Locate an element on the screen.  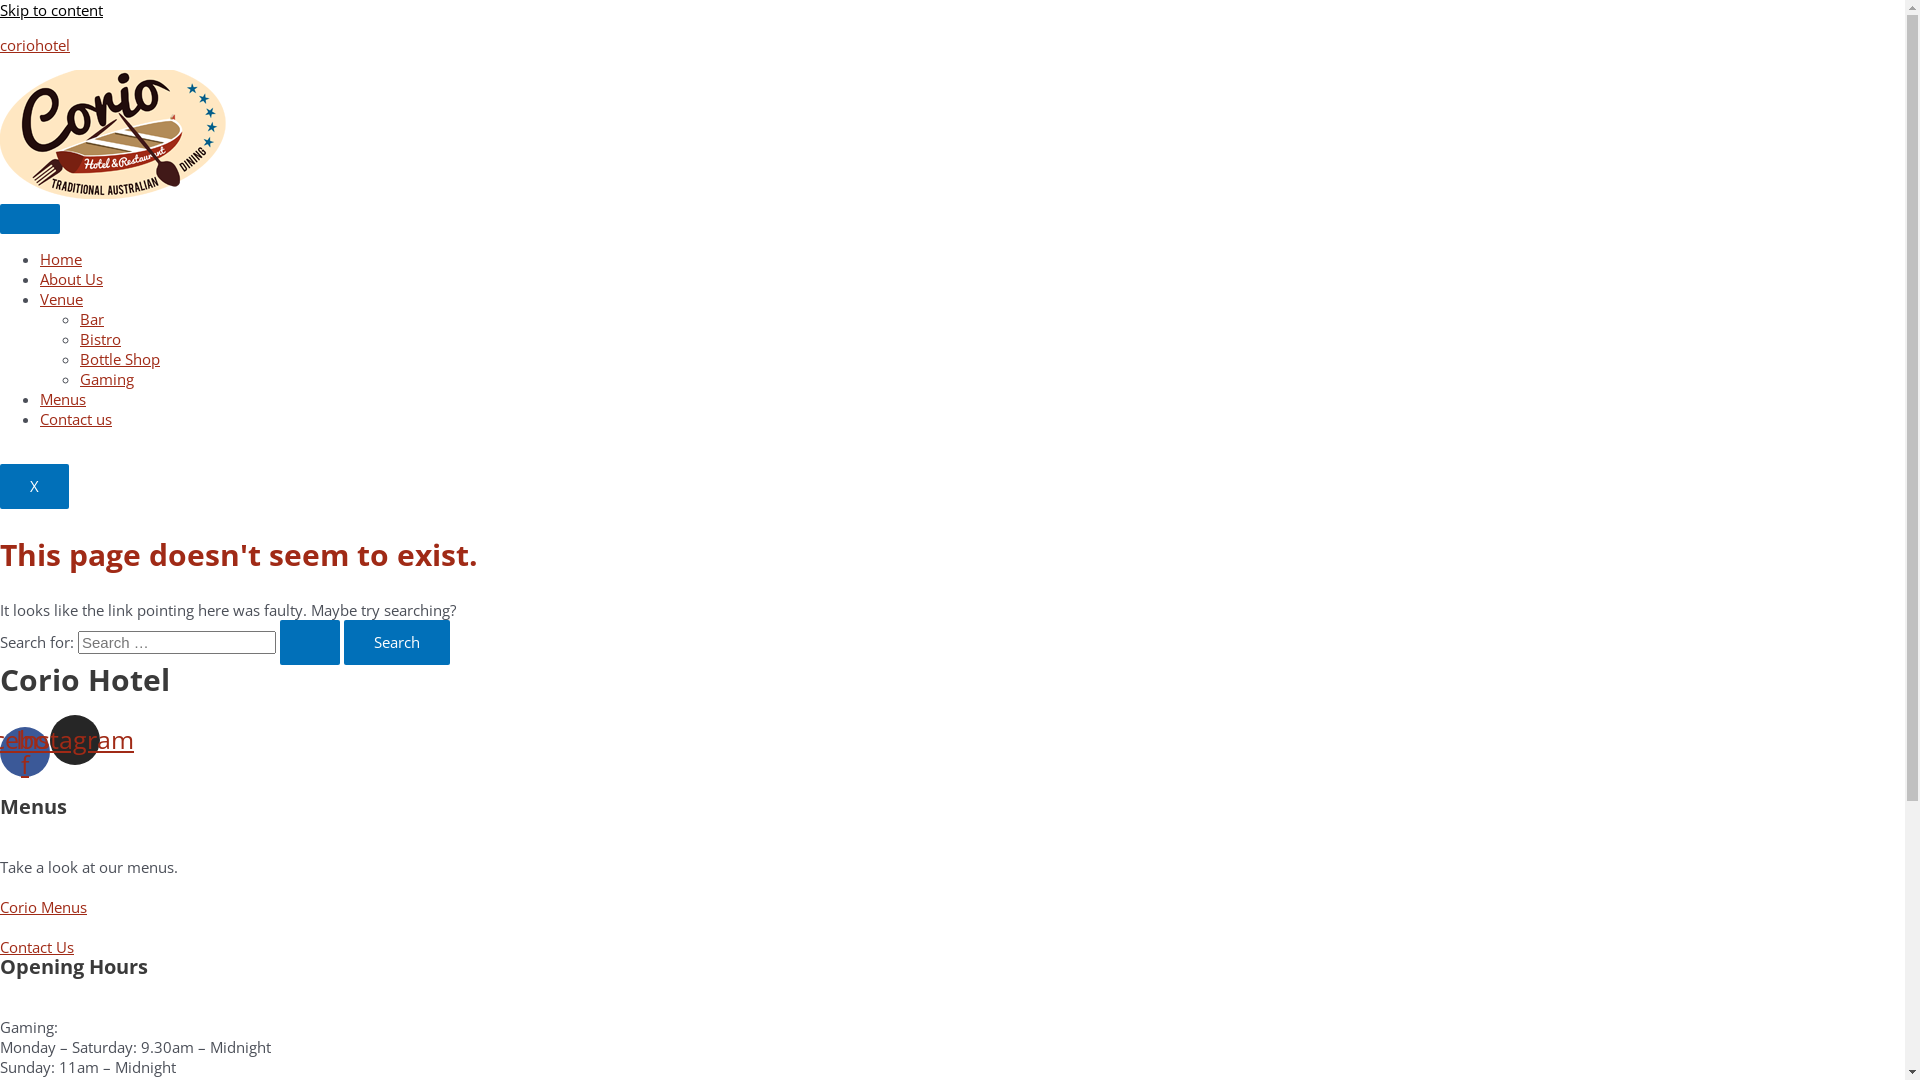
Facebook-f is located at coordinates (25, 752).